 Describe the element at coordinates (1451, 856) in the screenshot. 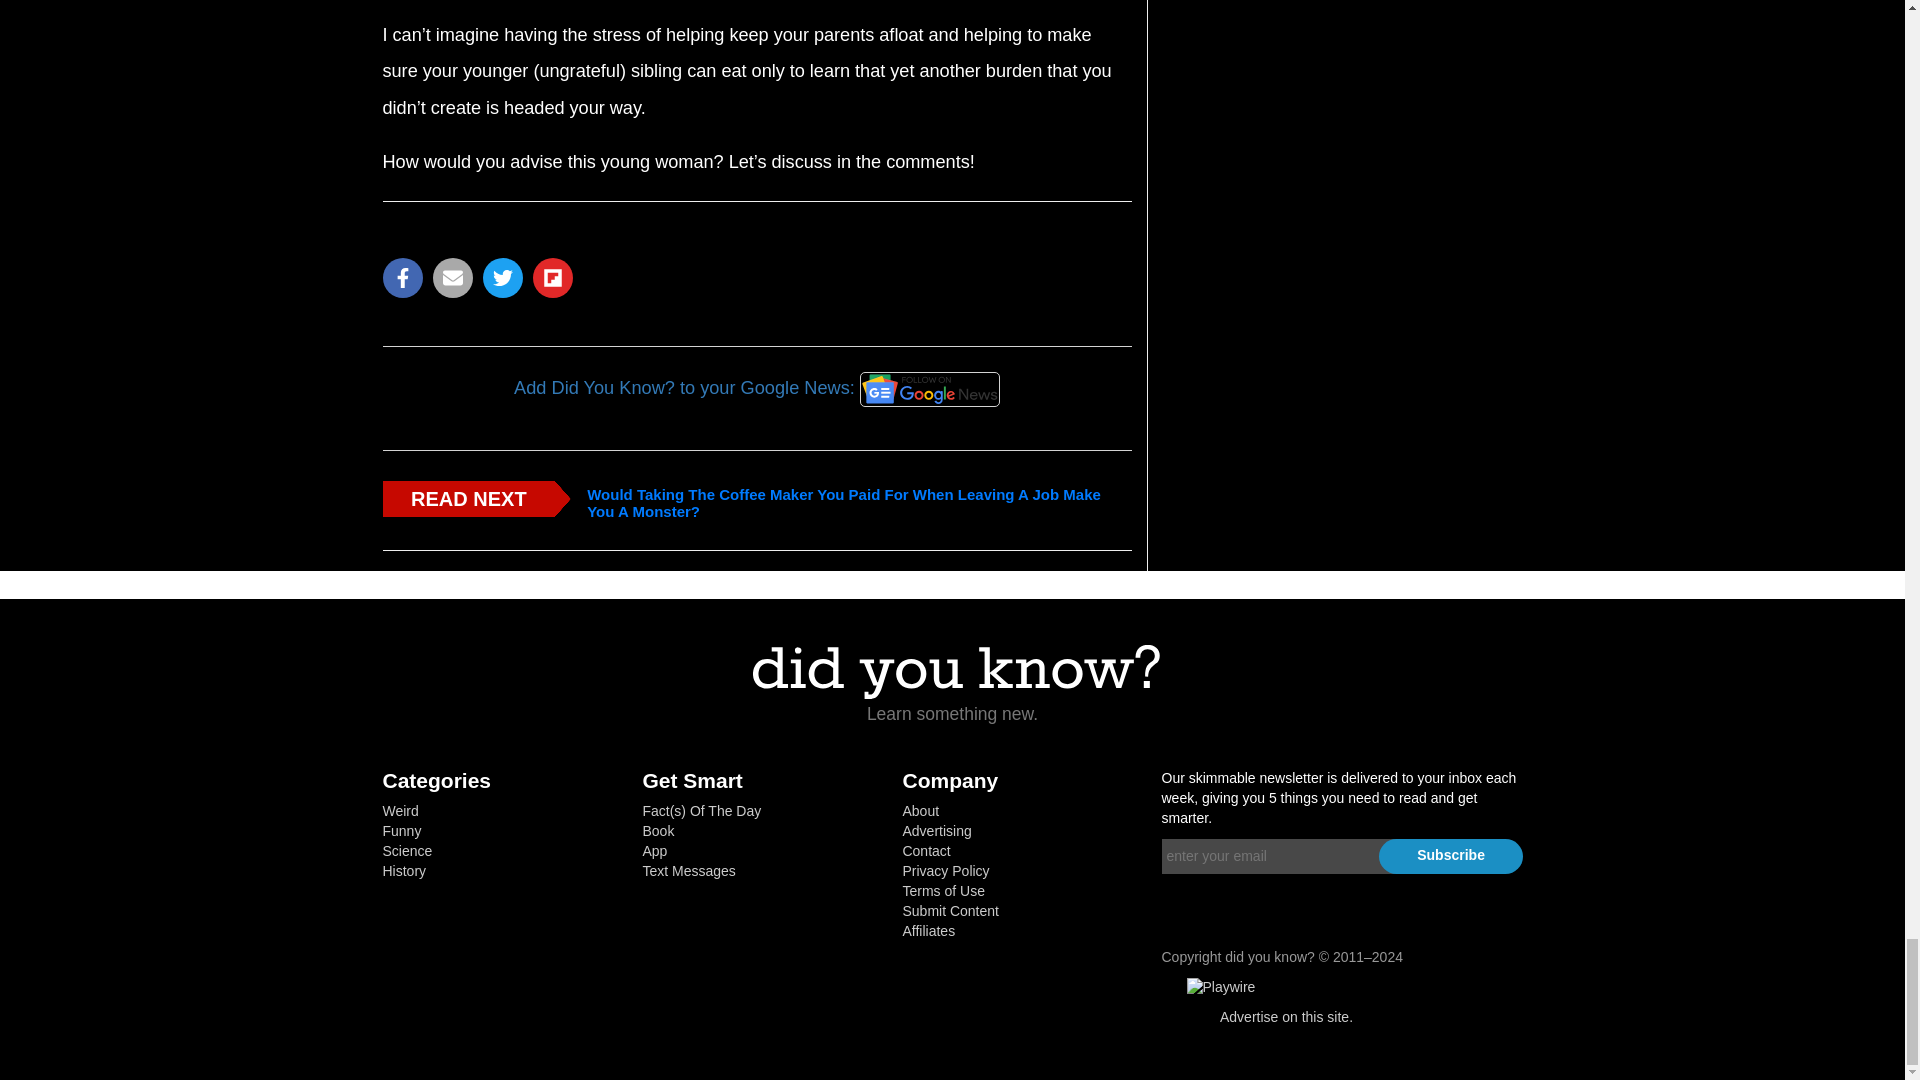

I see `Subscribe` at that location.